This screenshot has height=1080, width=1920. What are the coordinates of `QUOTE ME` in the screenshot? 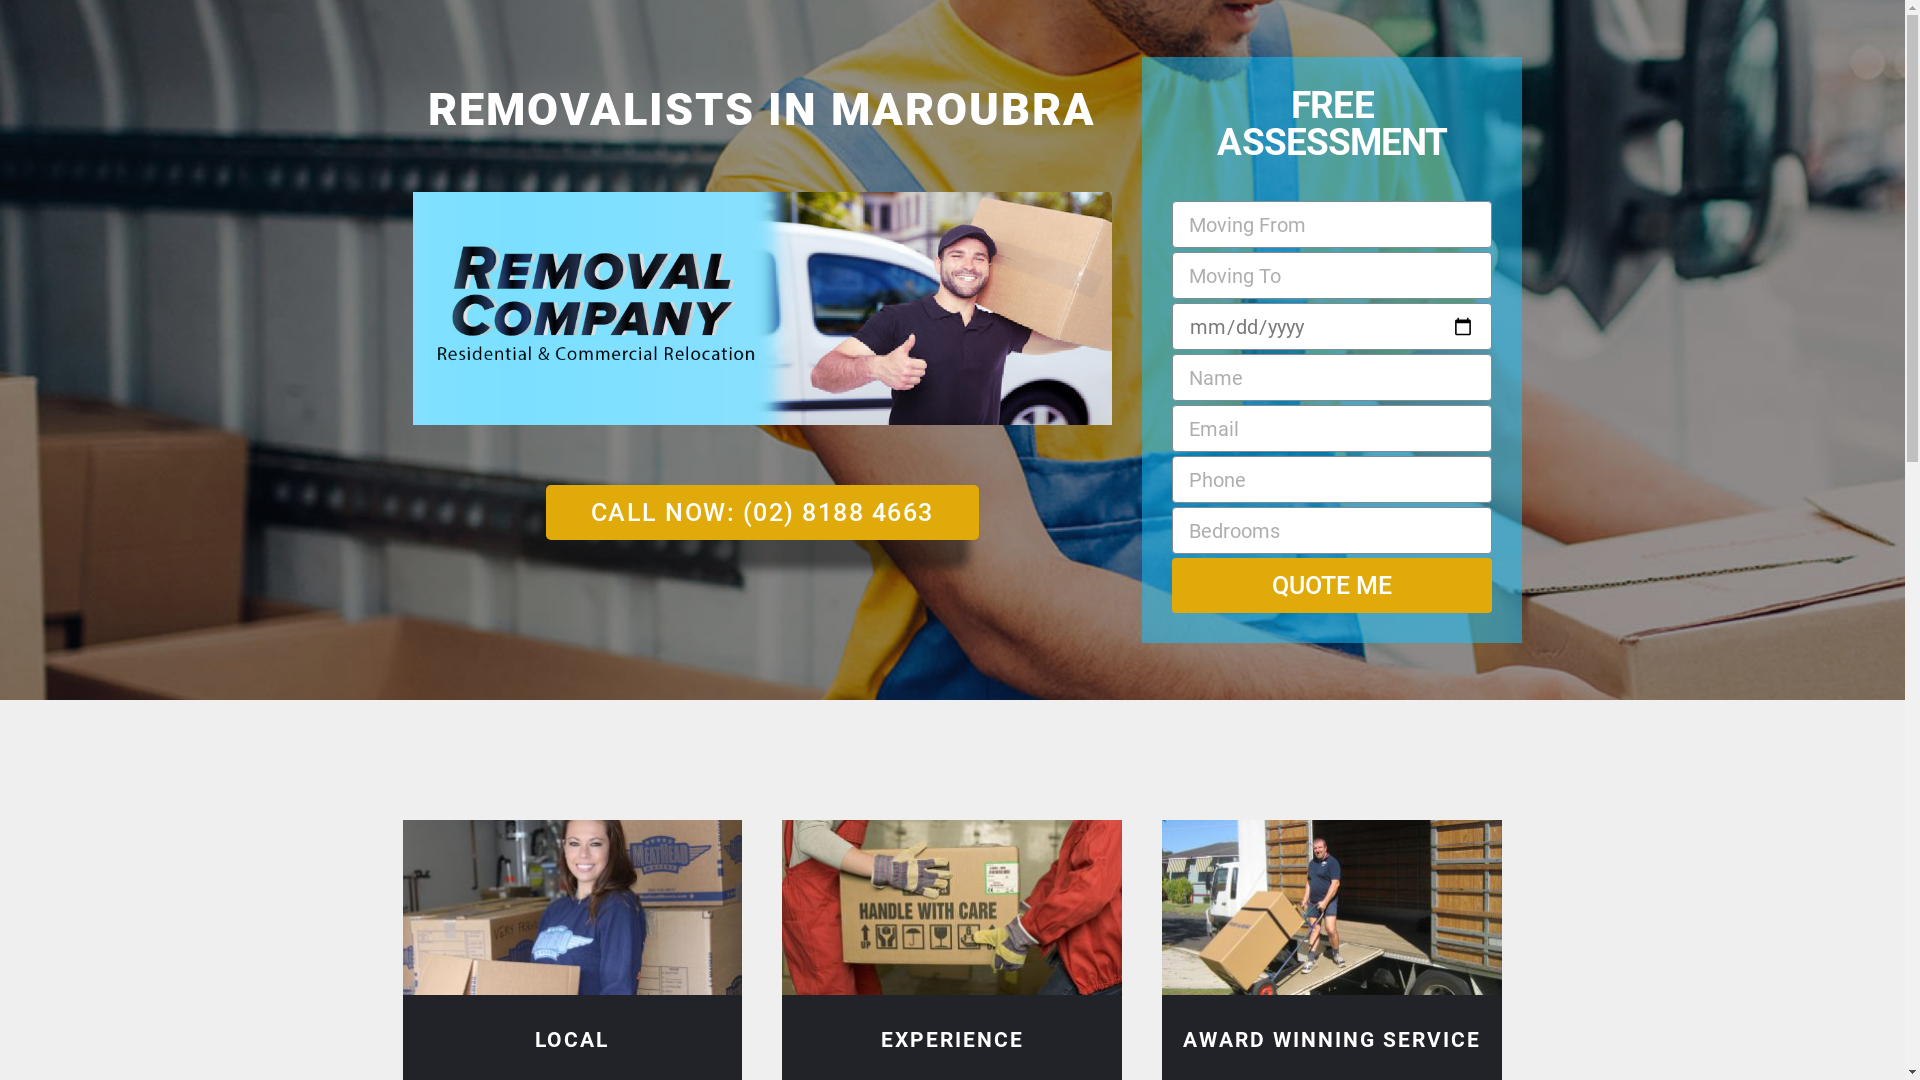 It's located at (1332, 585).